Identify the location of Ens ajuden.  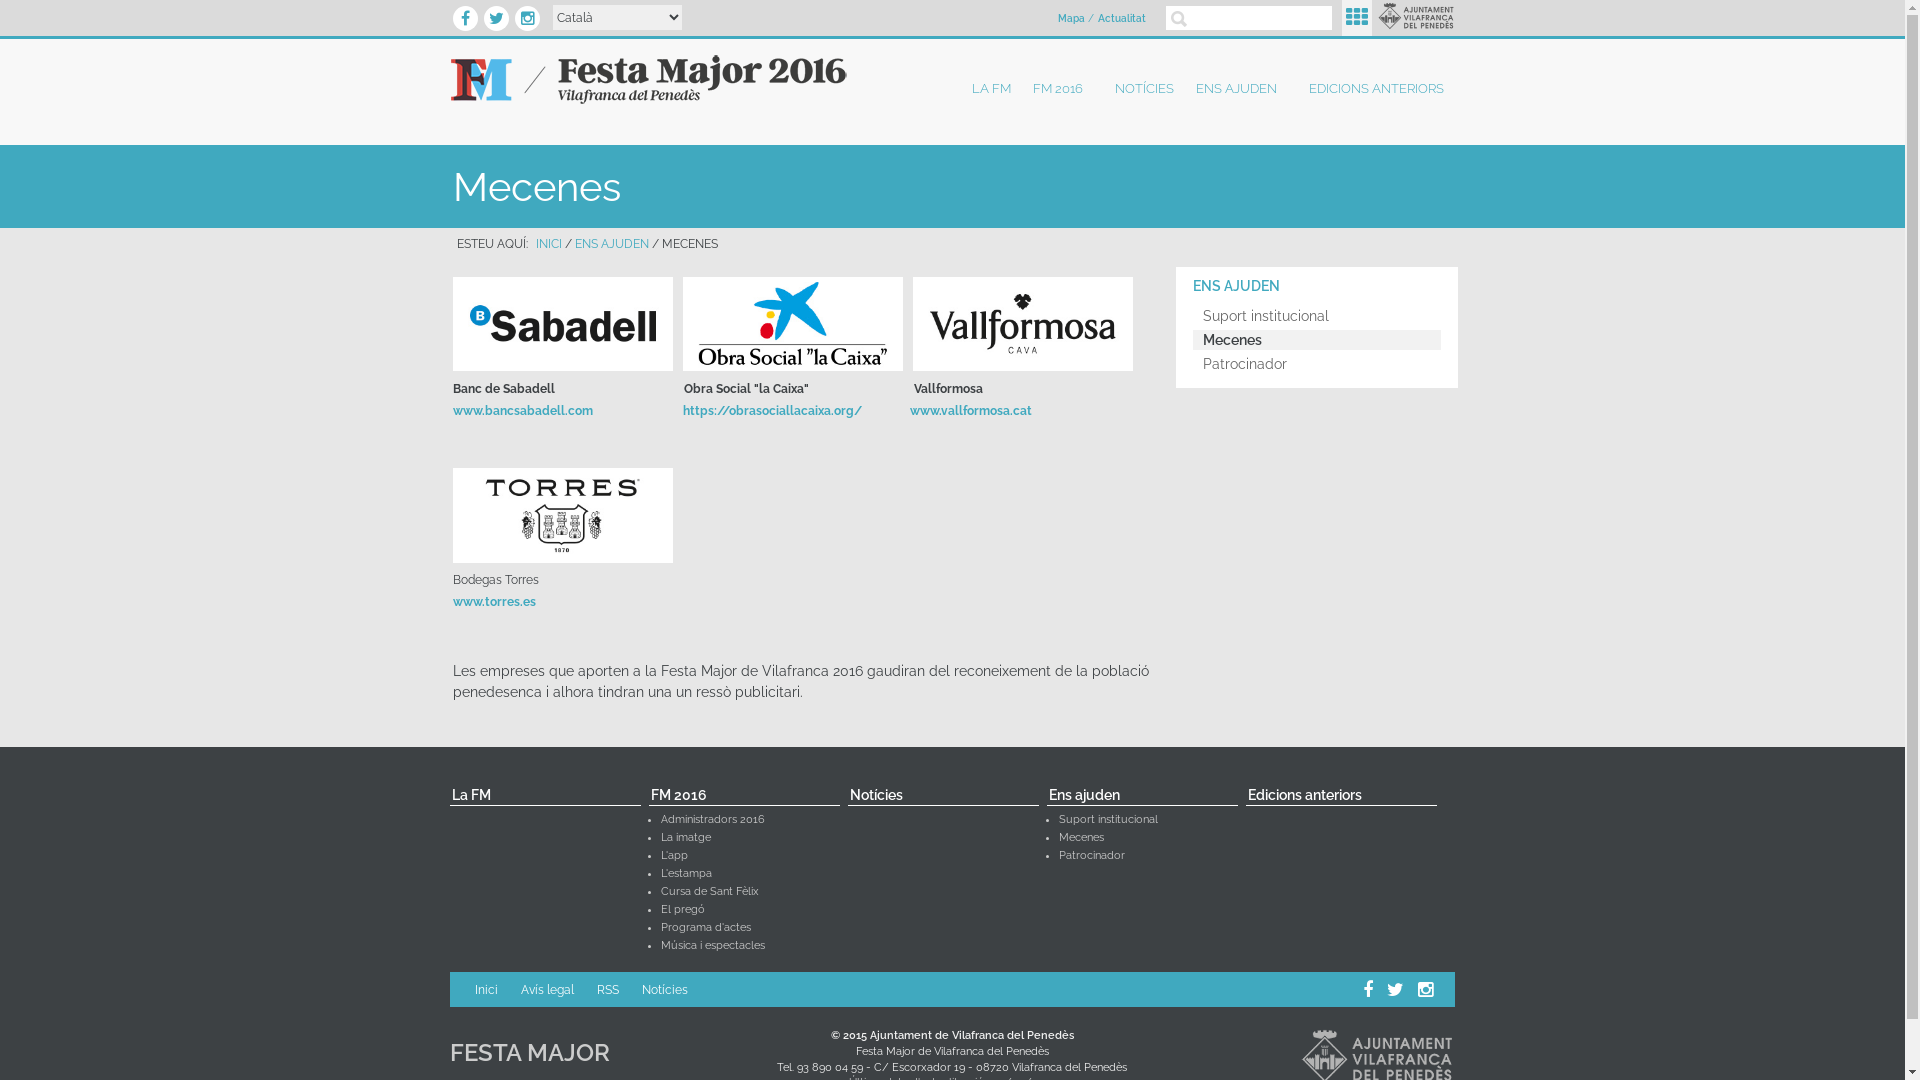
(1142, 796).